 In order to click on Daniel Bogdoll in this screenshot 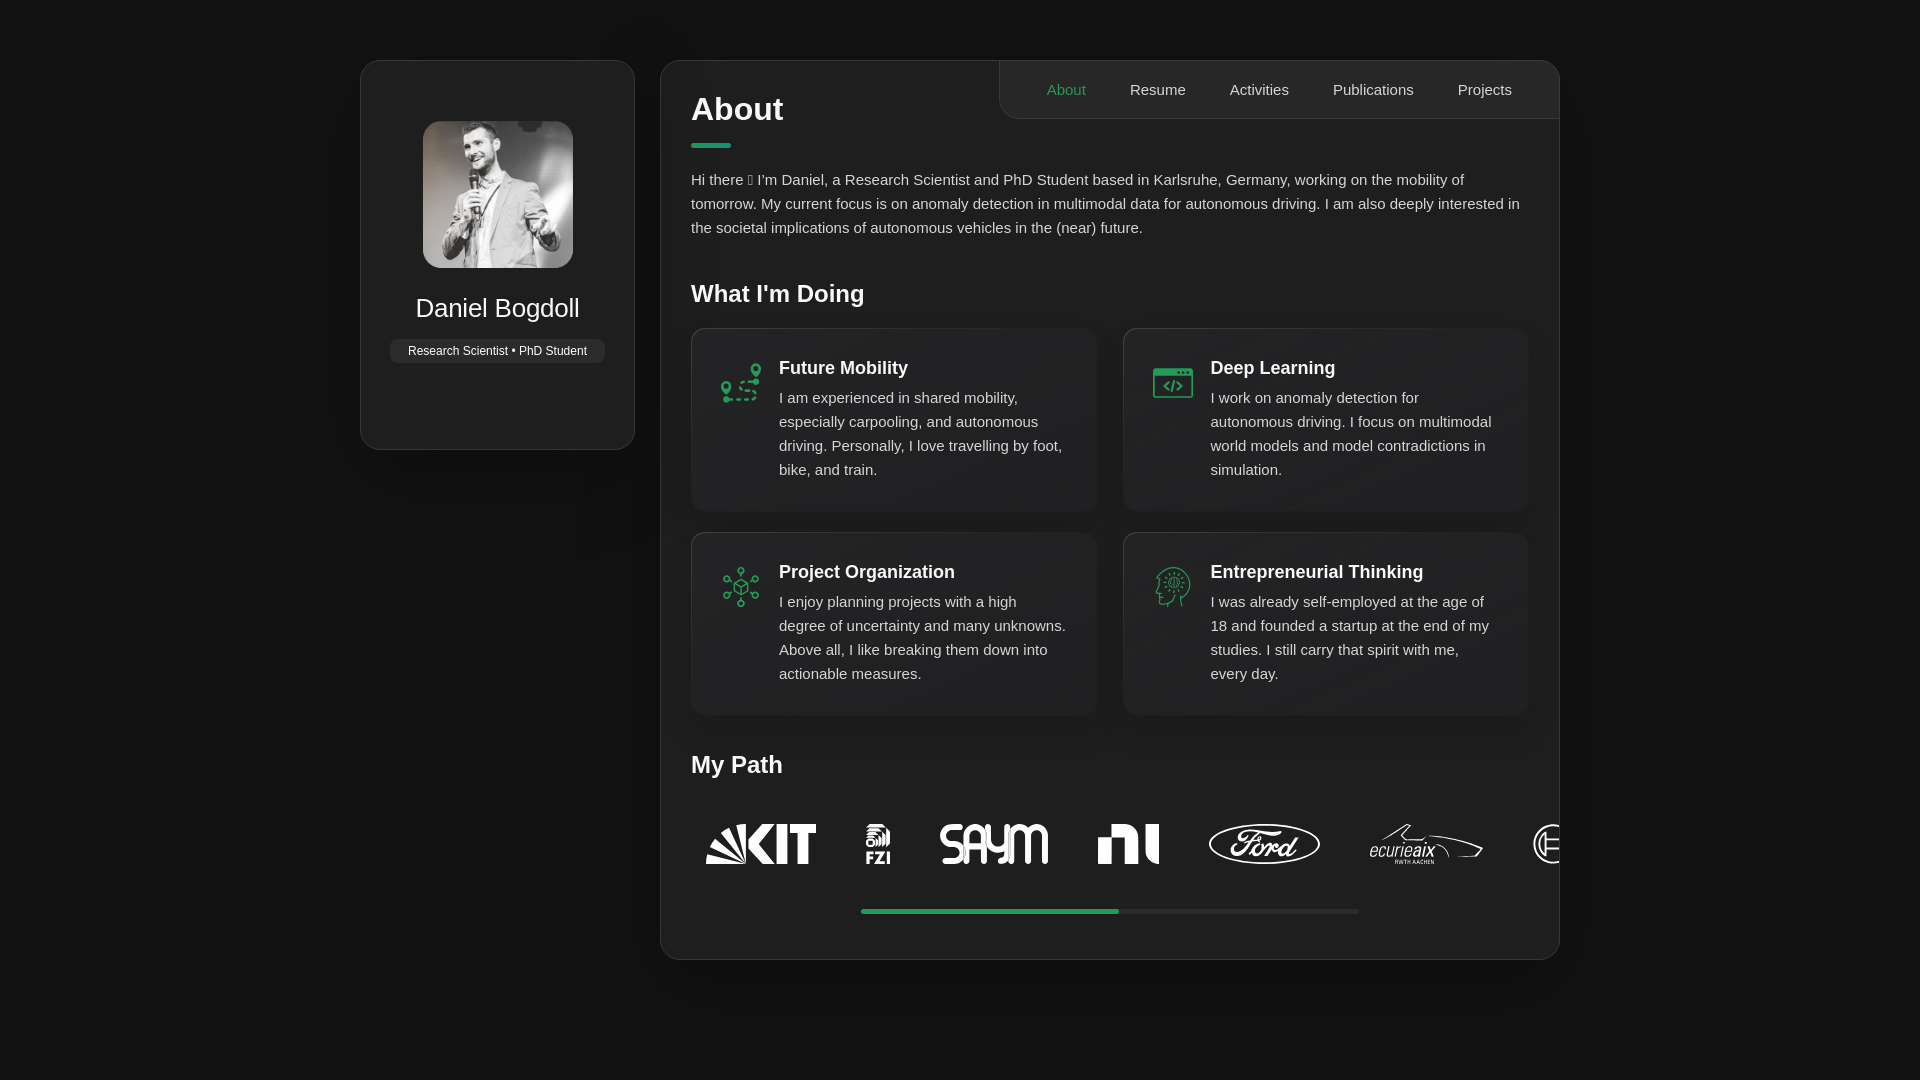, I will do `click(496, 308)`.